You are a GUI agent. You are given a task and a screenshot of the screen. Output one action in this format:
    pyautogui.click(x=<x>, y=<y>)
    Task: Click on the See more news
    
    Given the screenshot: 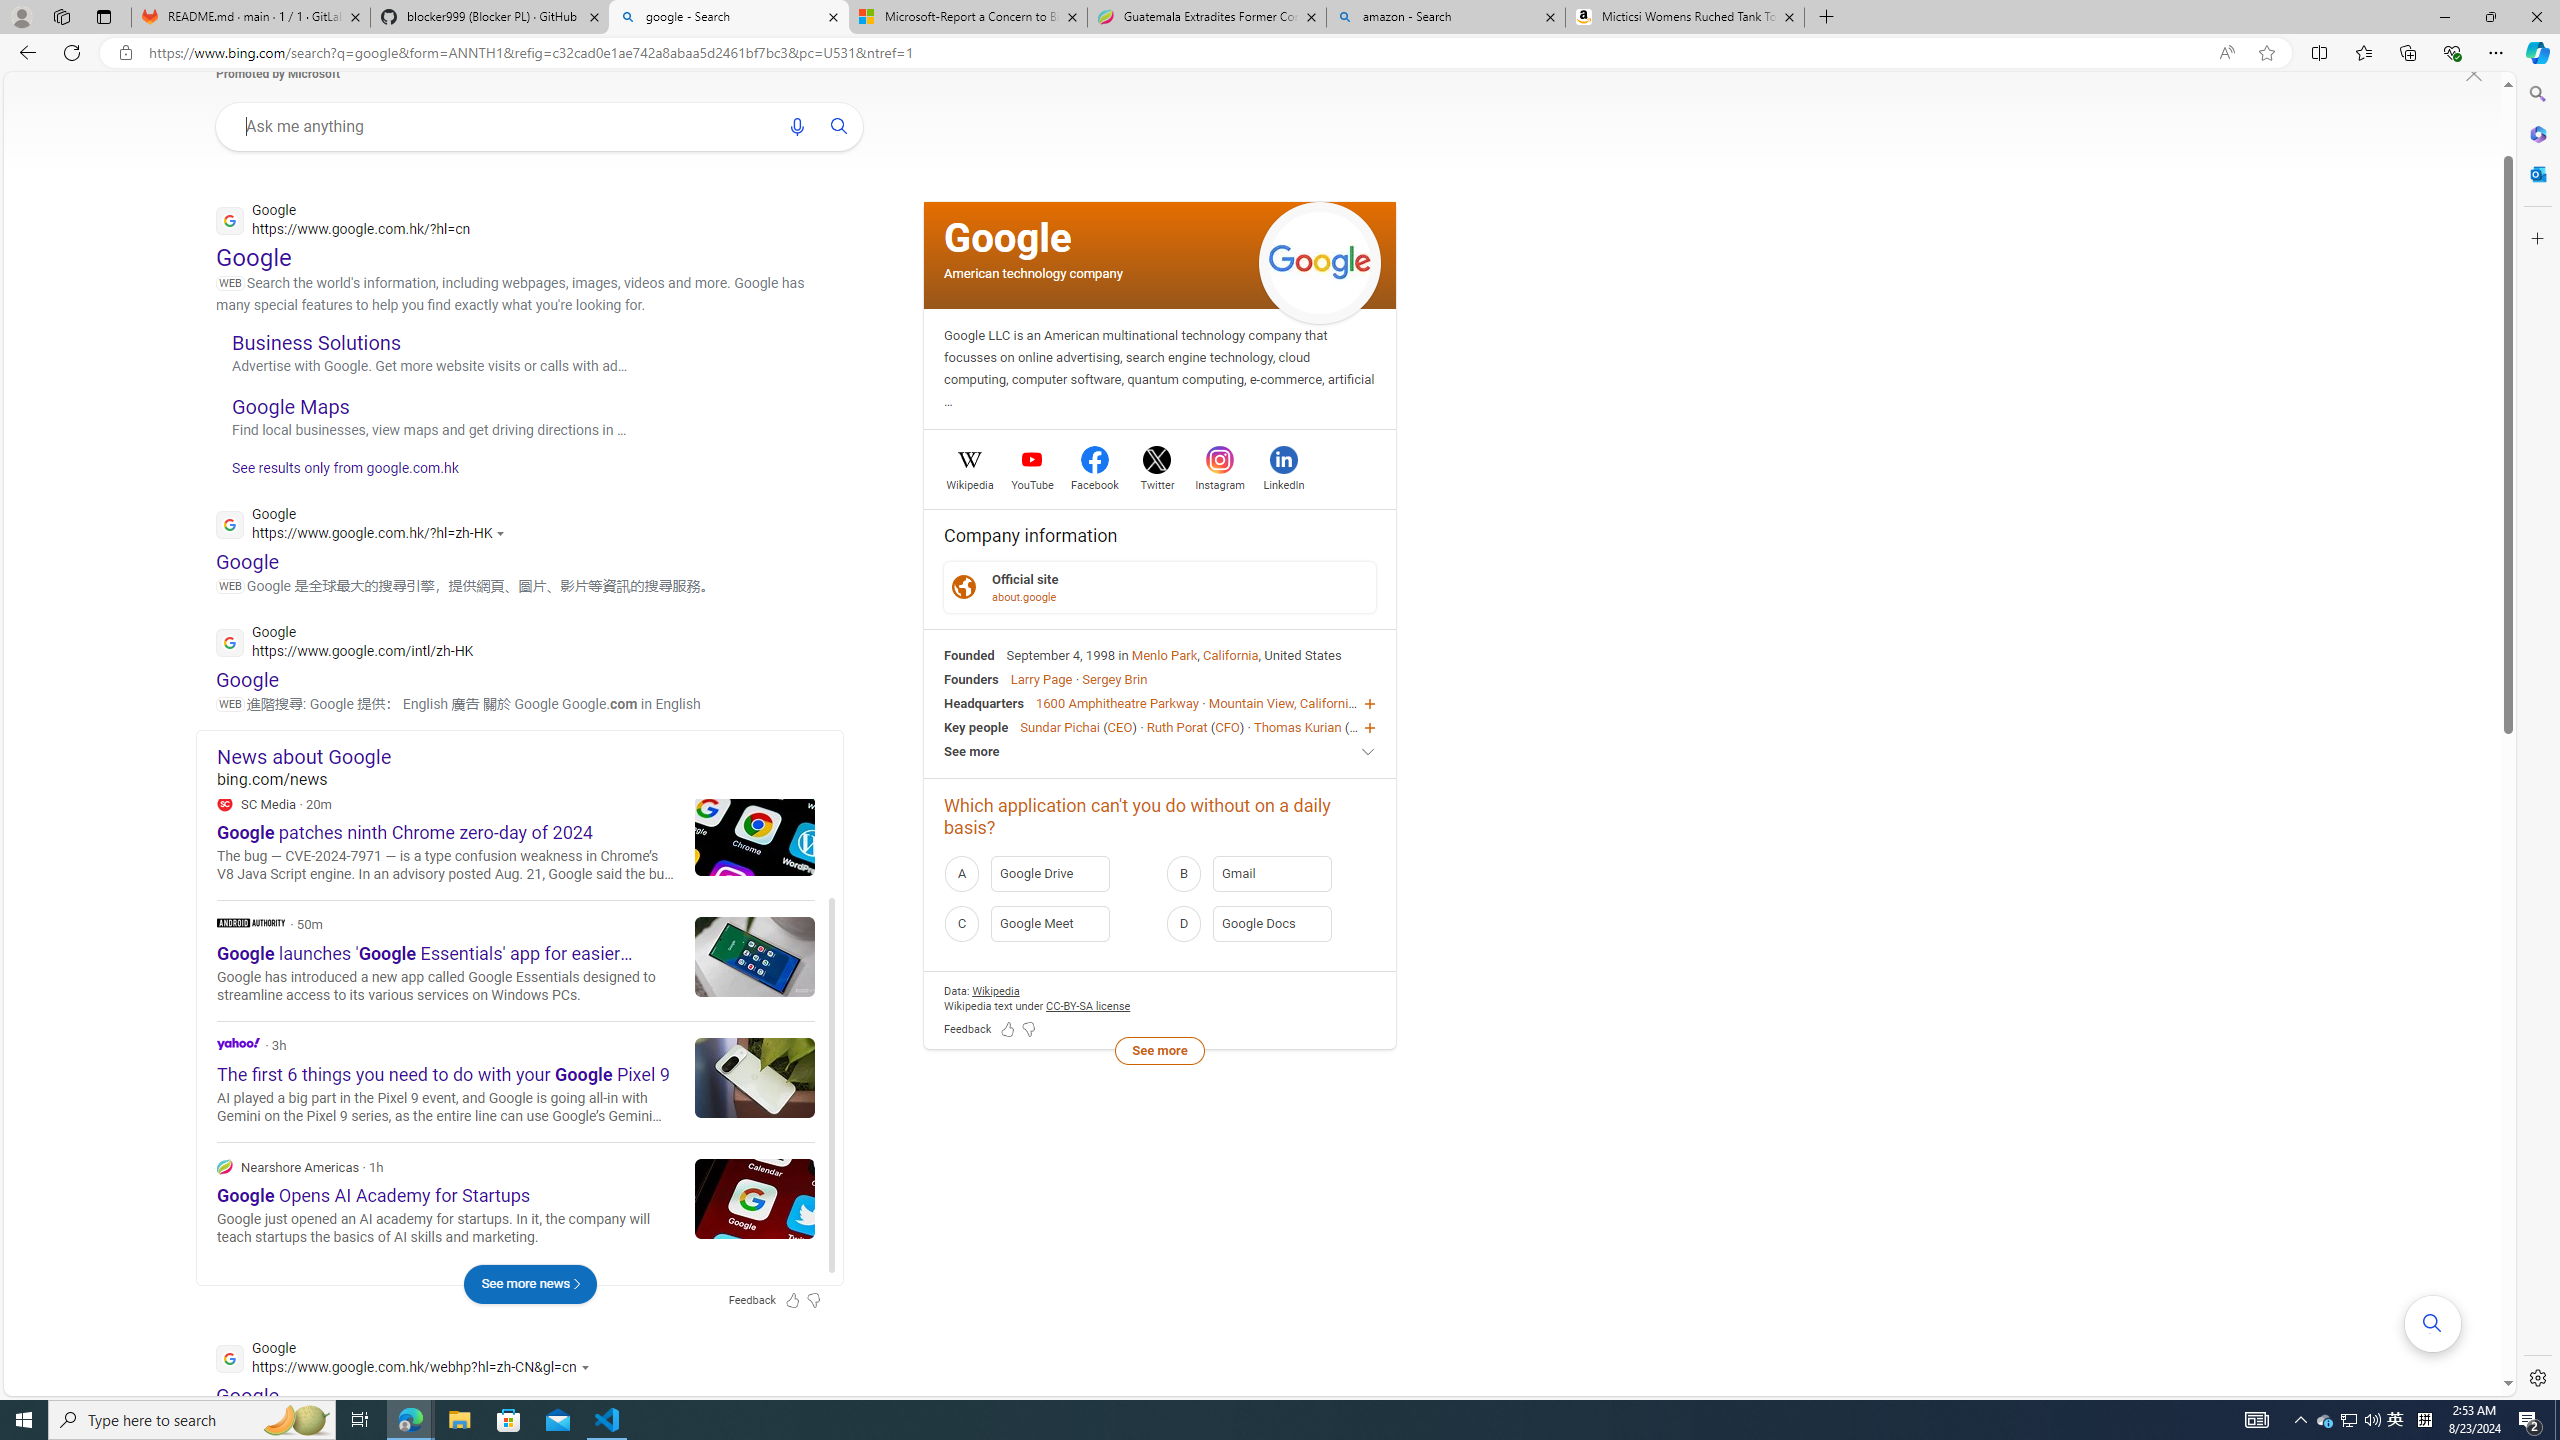 What is the action you would take?
    pyautogui.click(x=530, y=1284)
    